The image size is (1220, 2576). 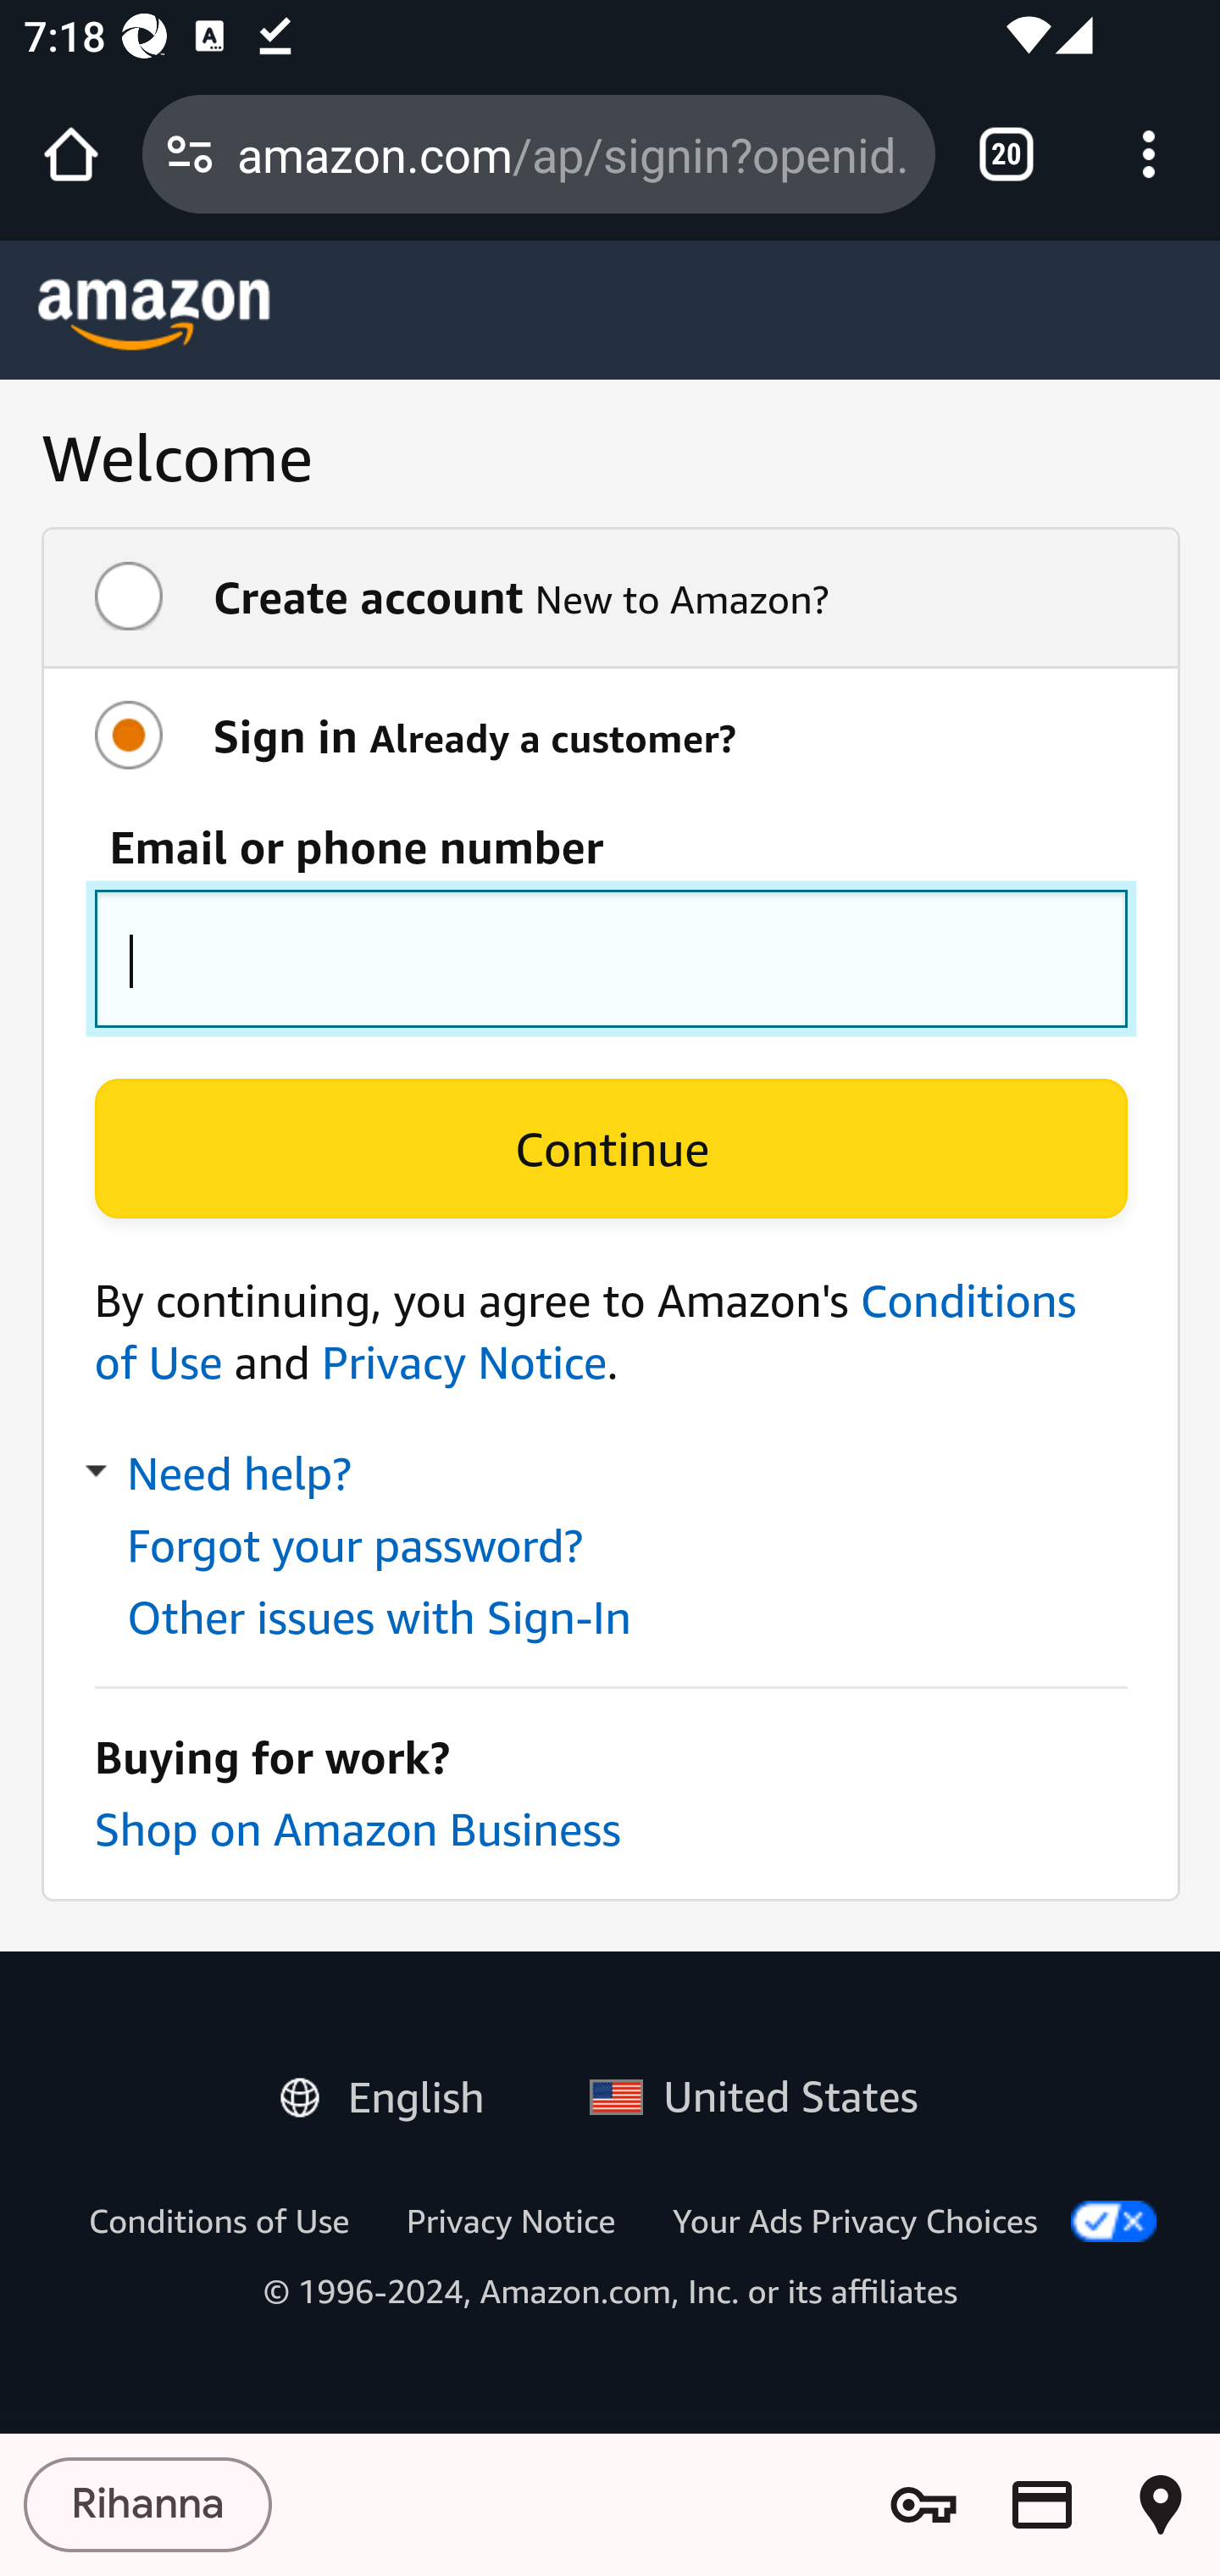 I want to click on Connection is secure, so click(x=190, y=154).